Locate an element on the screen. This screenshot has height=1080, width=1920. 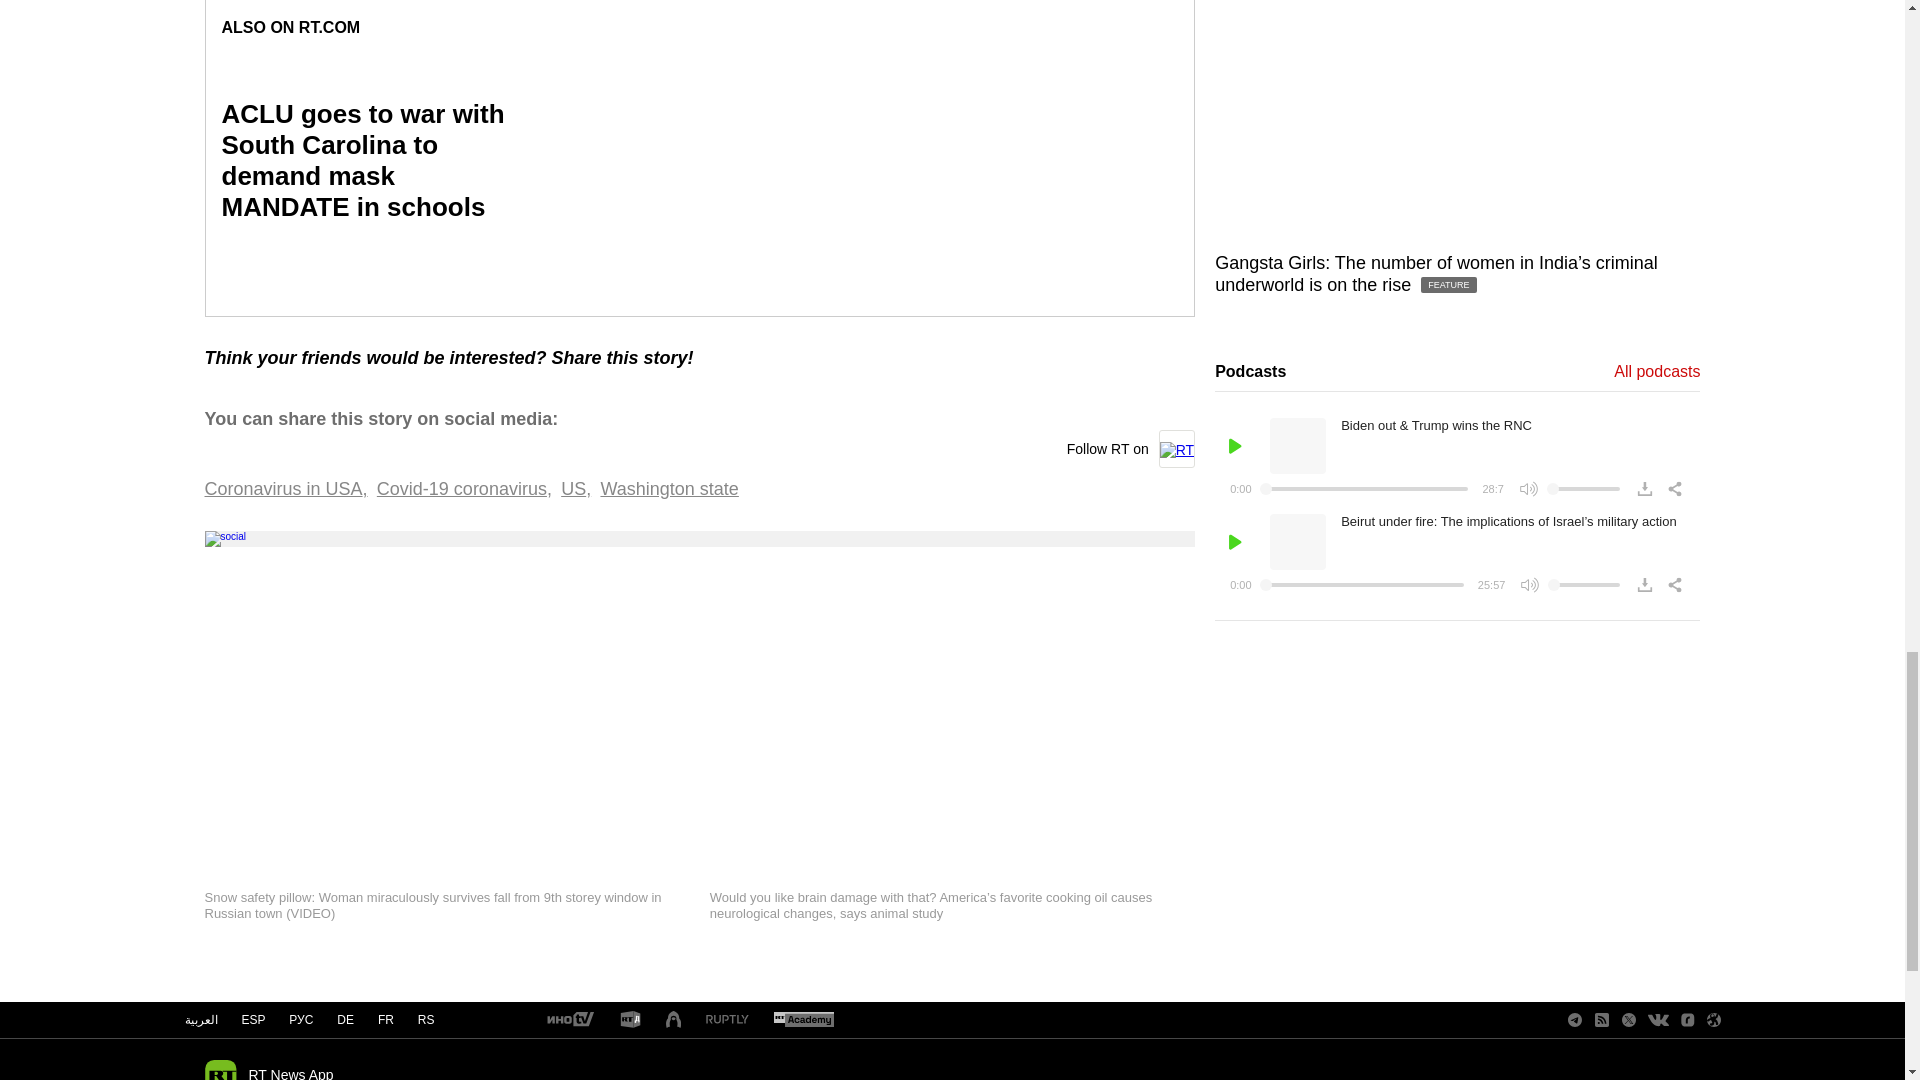
RT  is located at coordinates (727, 1020).